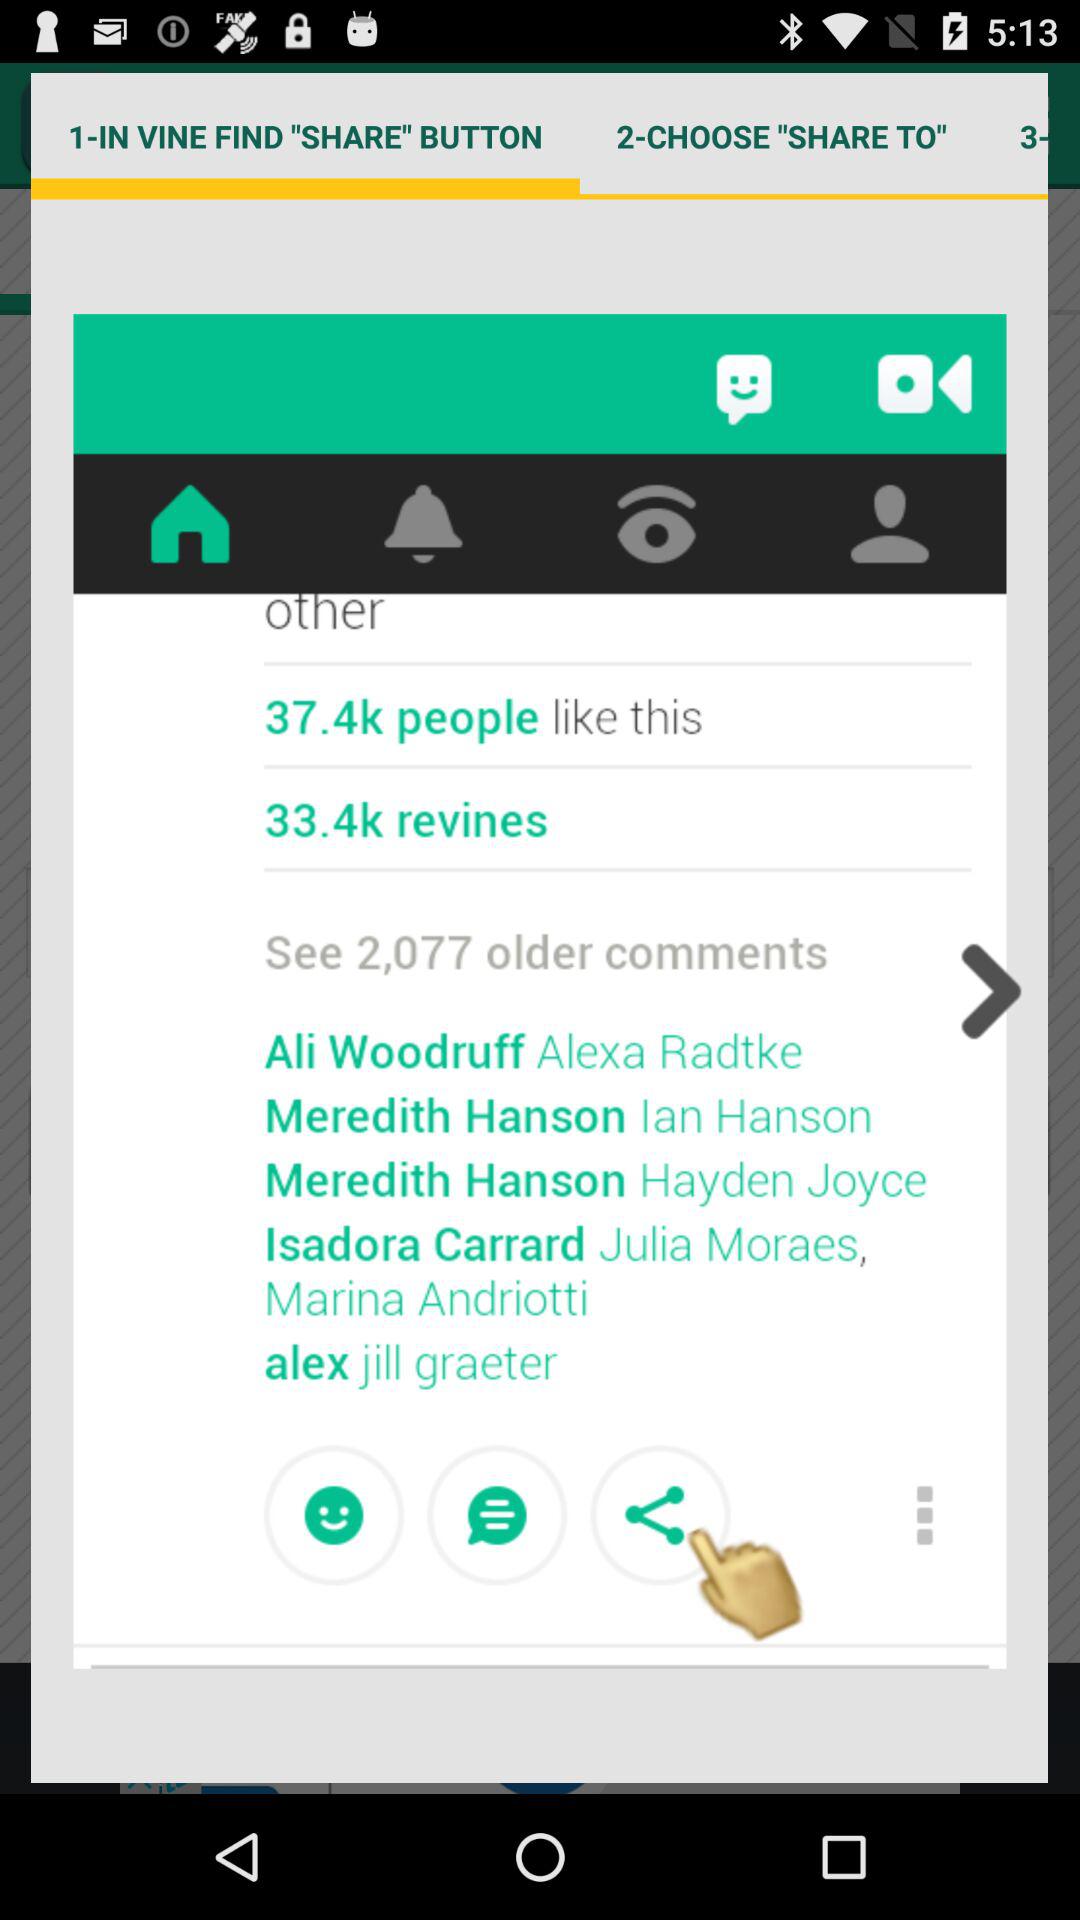 This screenshot has height=1920, width=1080. What do you see at coordinates (305, 136) in the screenshot?
I see `swipe to the 1 in vine icon` at bounding box center [305, 136].